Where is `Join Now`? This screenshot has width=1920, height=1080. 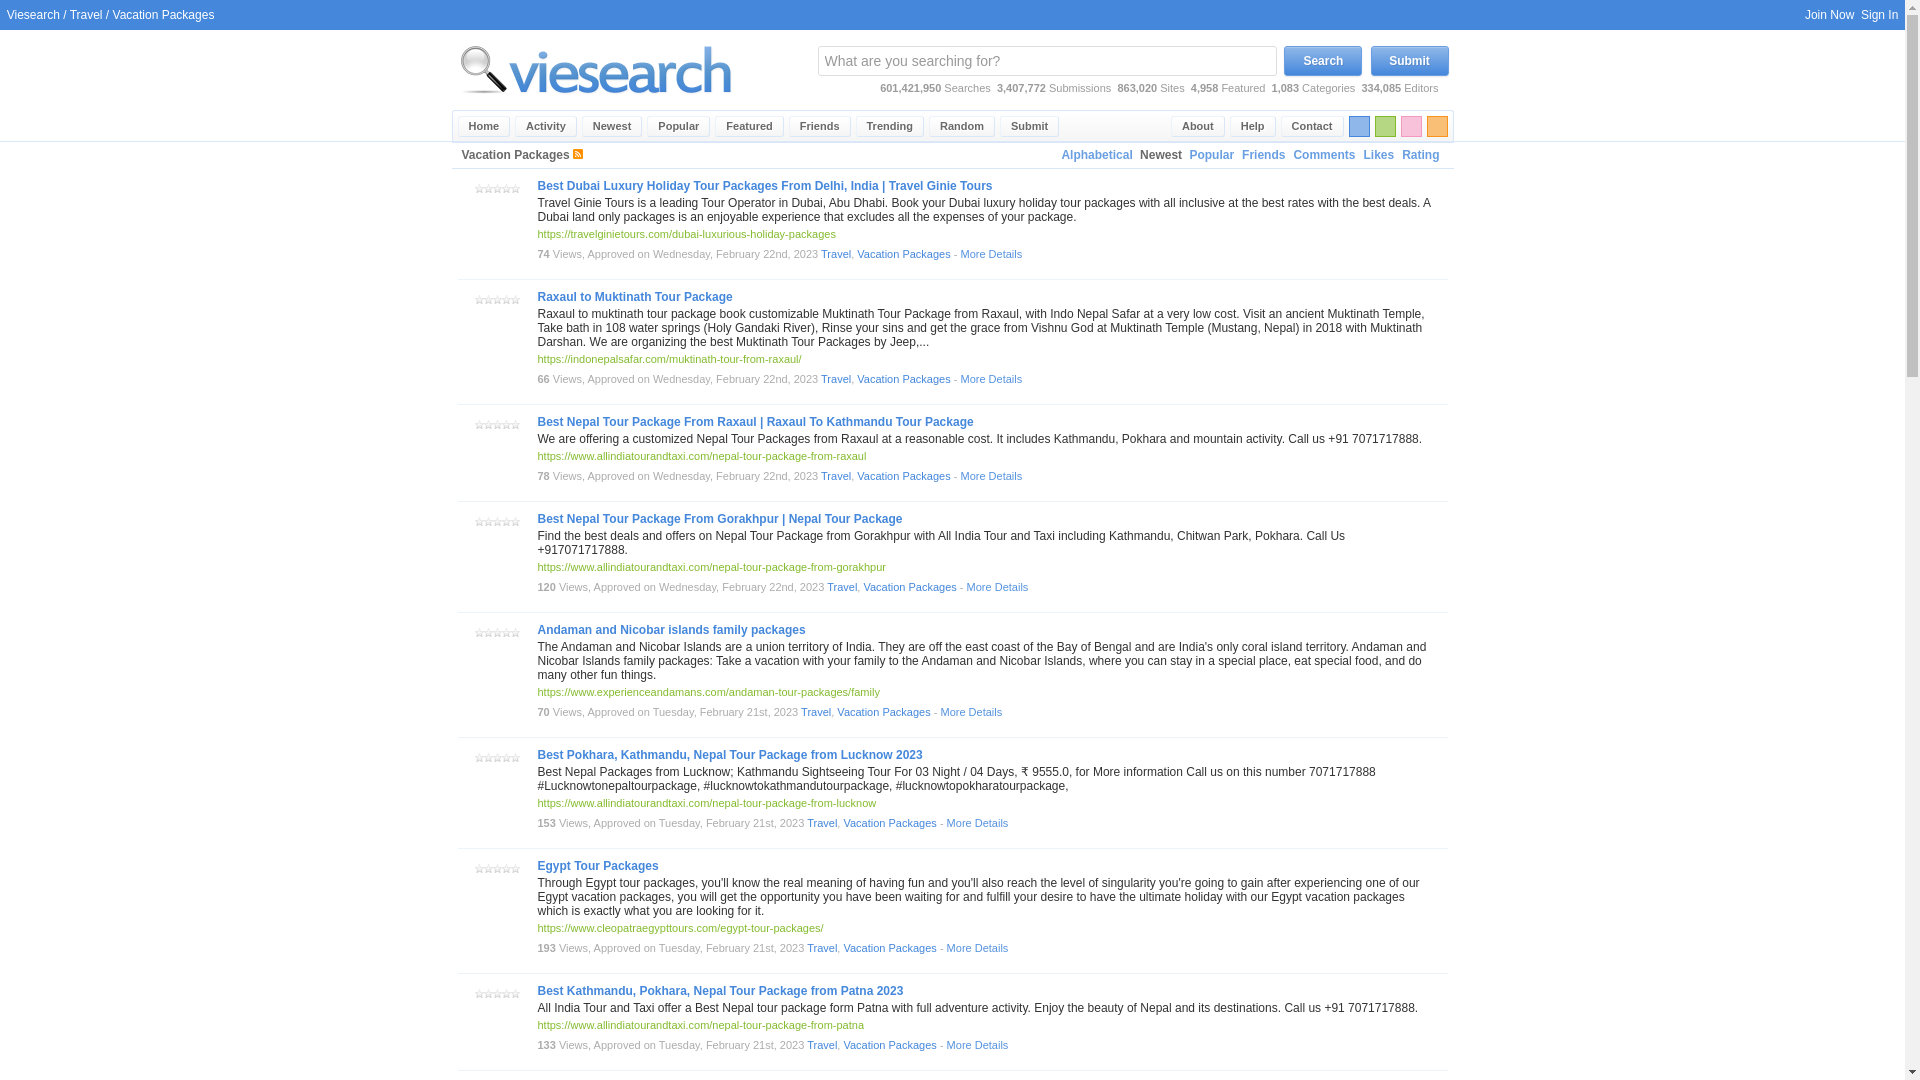
Join Now is located at coordinates (1829, 14).